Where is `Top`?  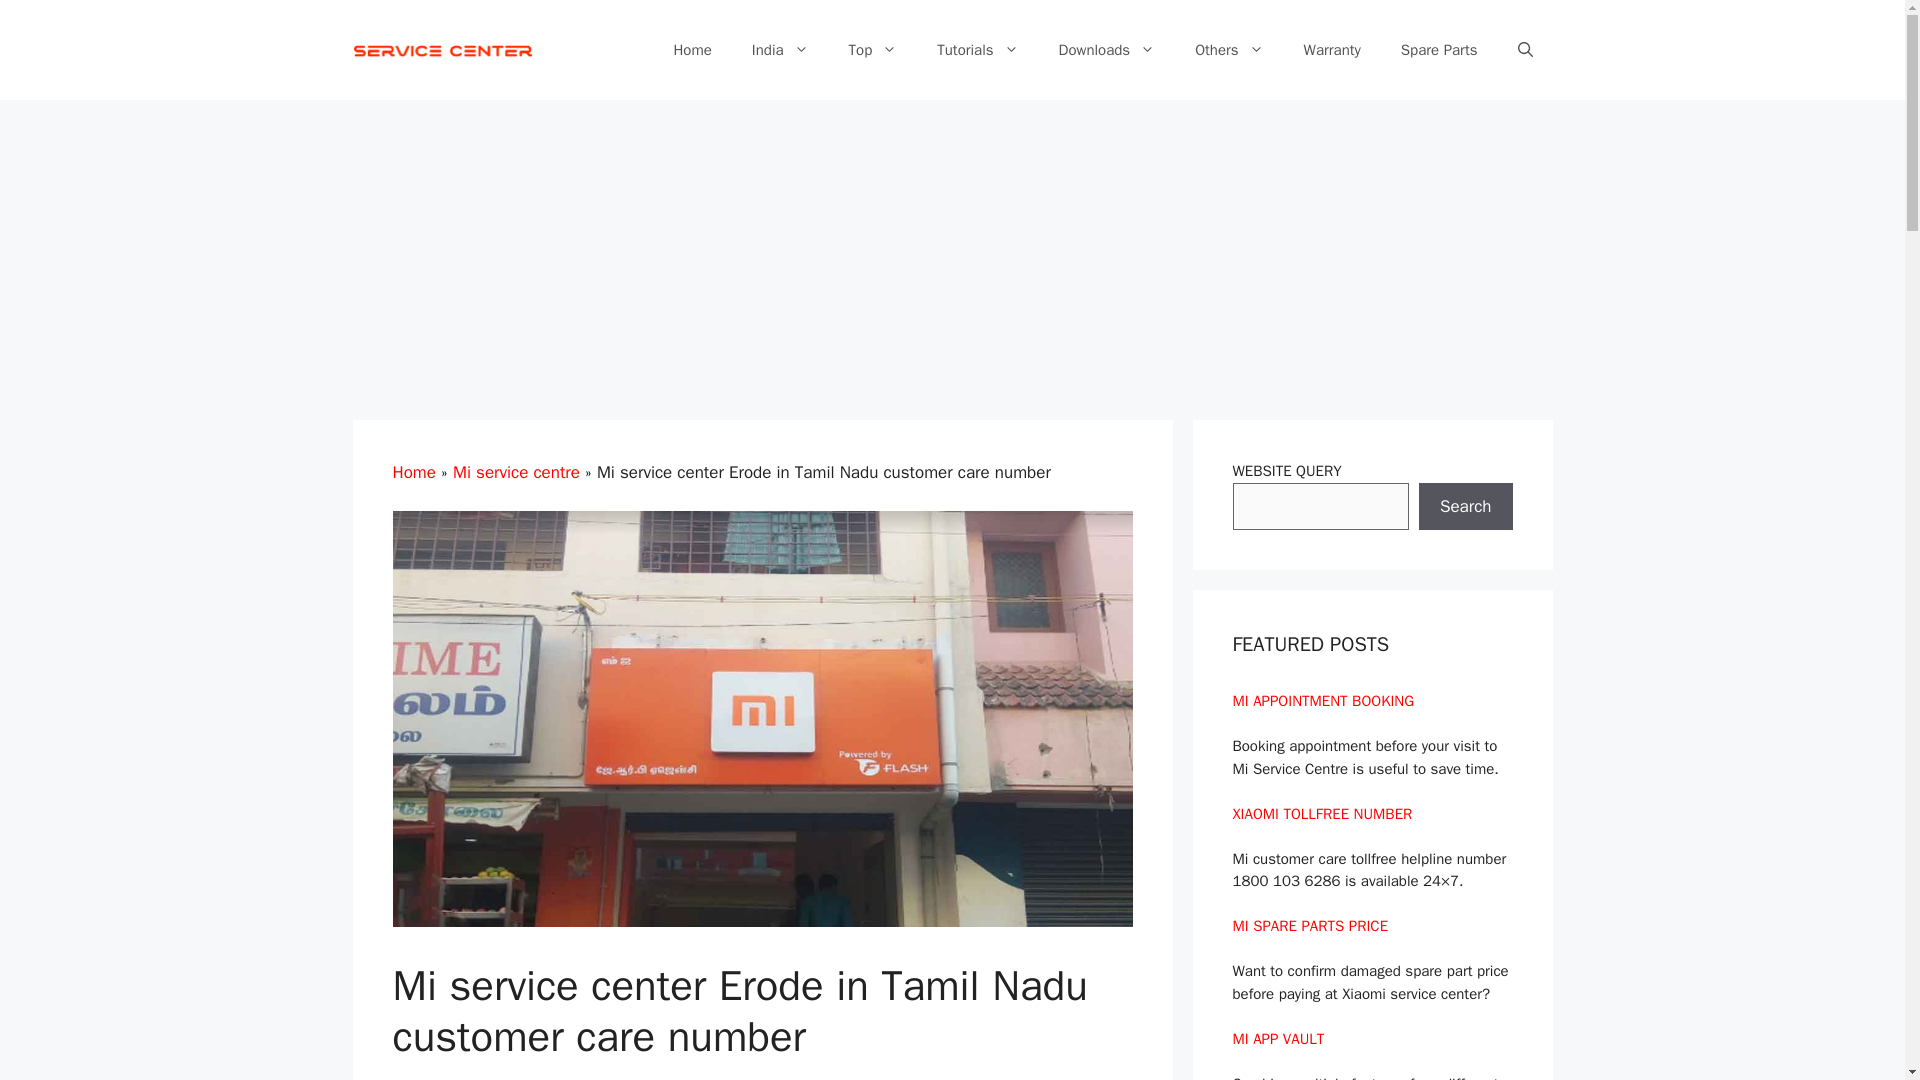 Top is located at coordinates (873, 50).